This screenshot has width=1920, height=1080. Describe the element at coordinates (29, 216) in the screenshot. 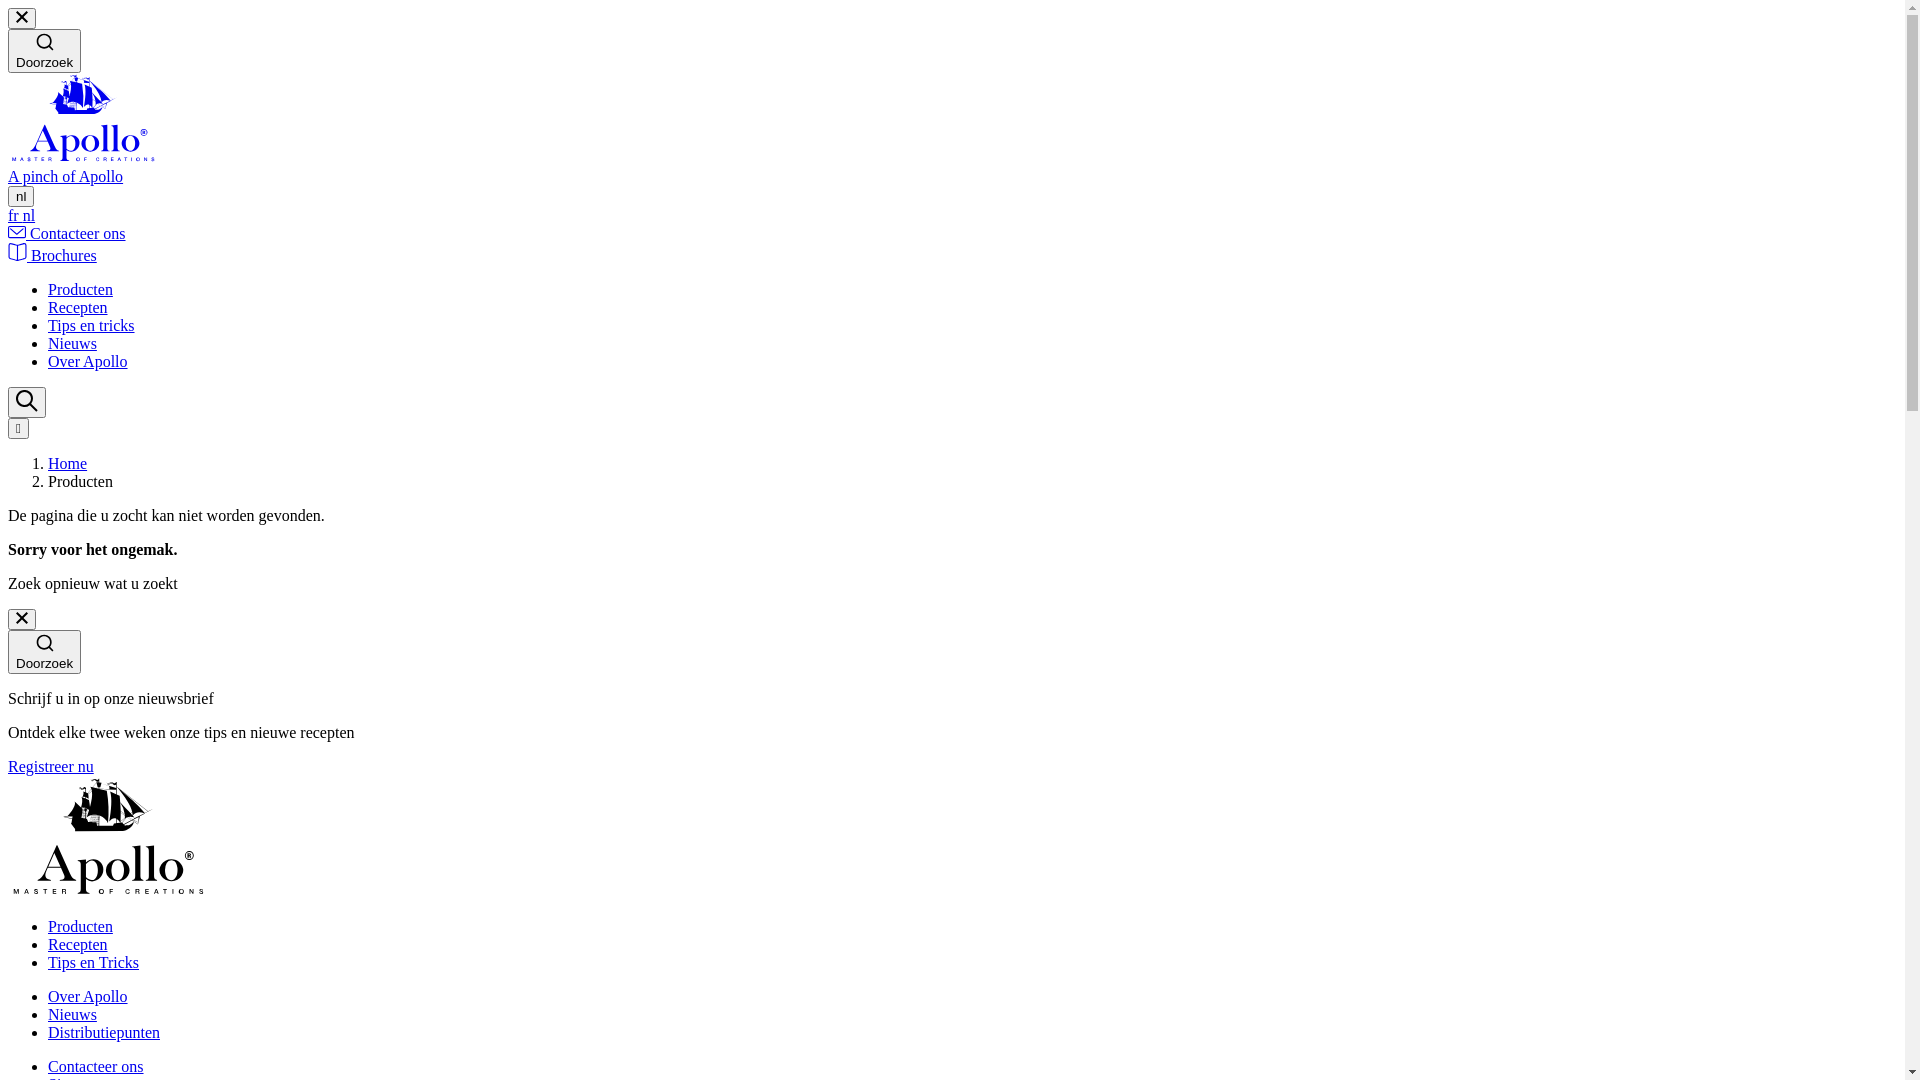

I see `nl` at that location.